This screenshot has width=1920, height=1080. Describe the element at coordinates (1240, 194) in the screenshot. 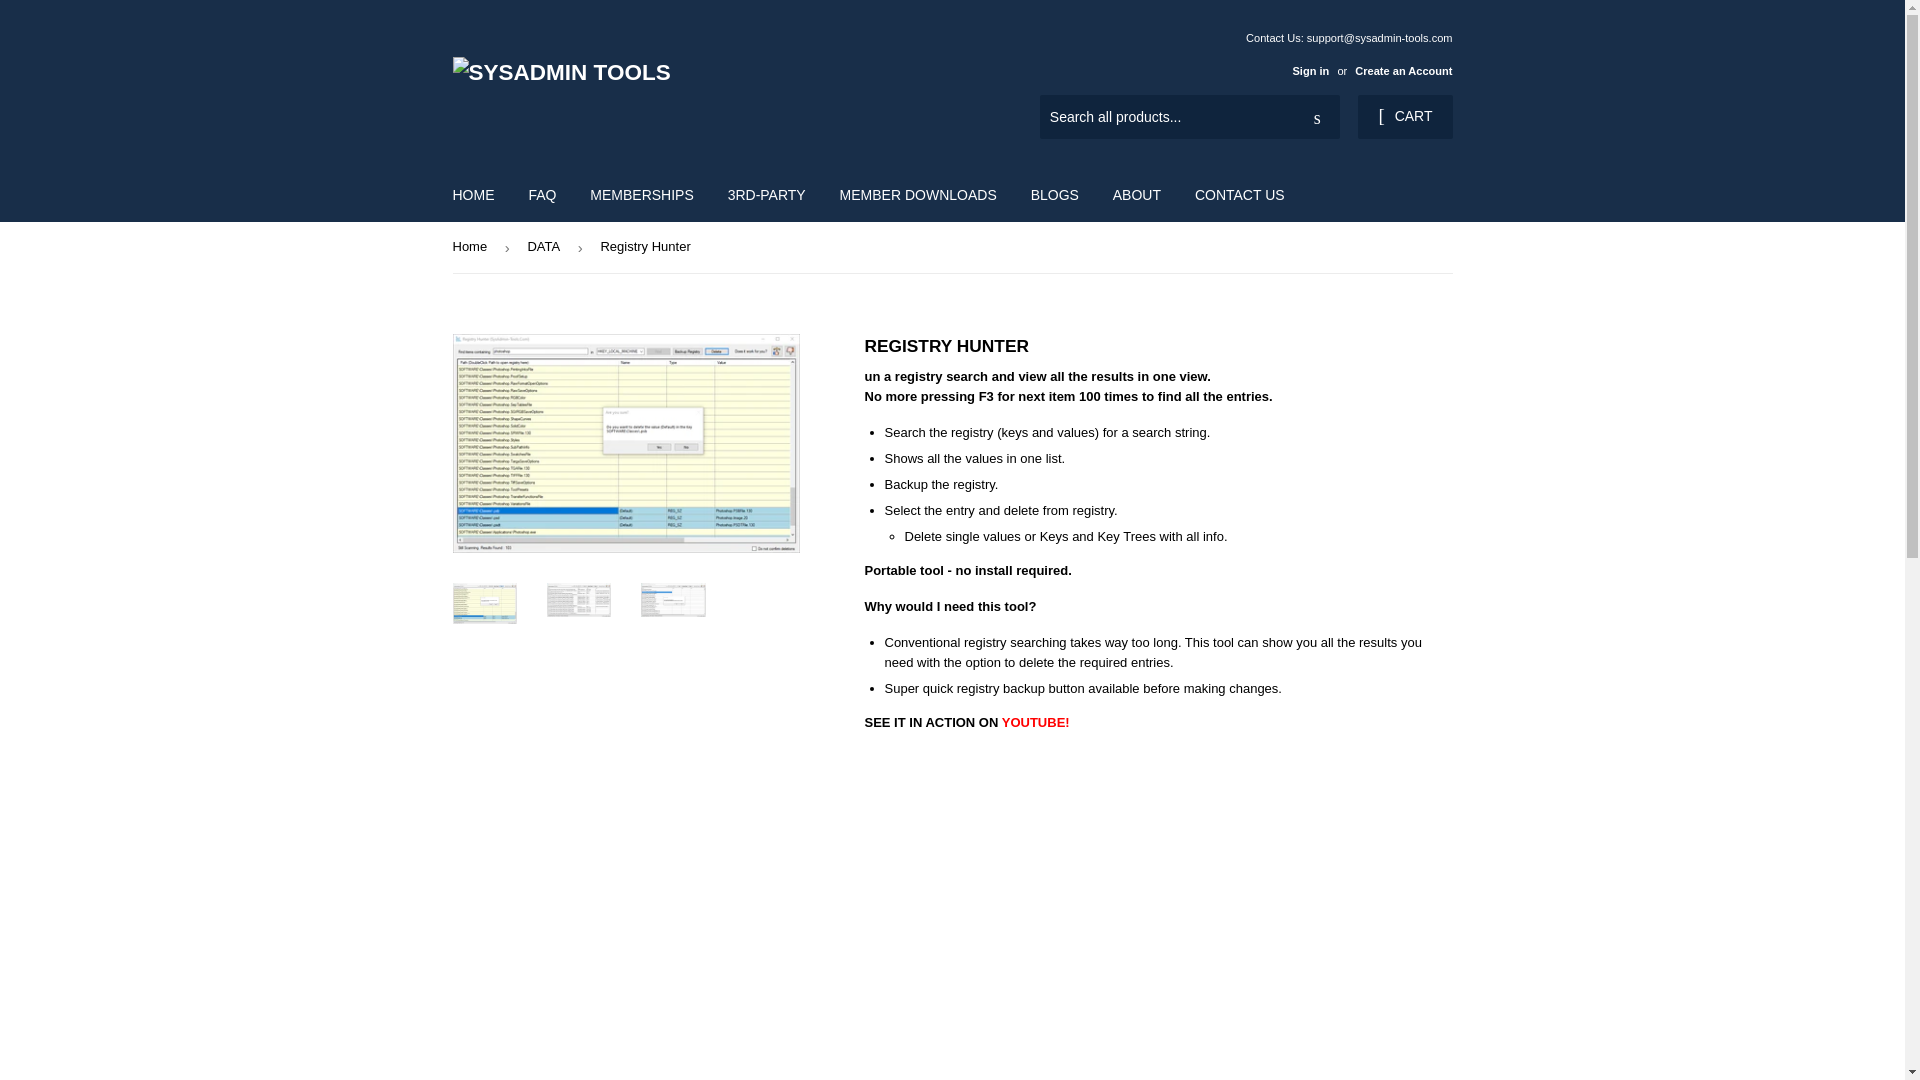

I see `CONTACT US` at that location.